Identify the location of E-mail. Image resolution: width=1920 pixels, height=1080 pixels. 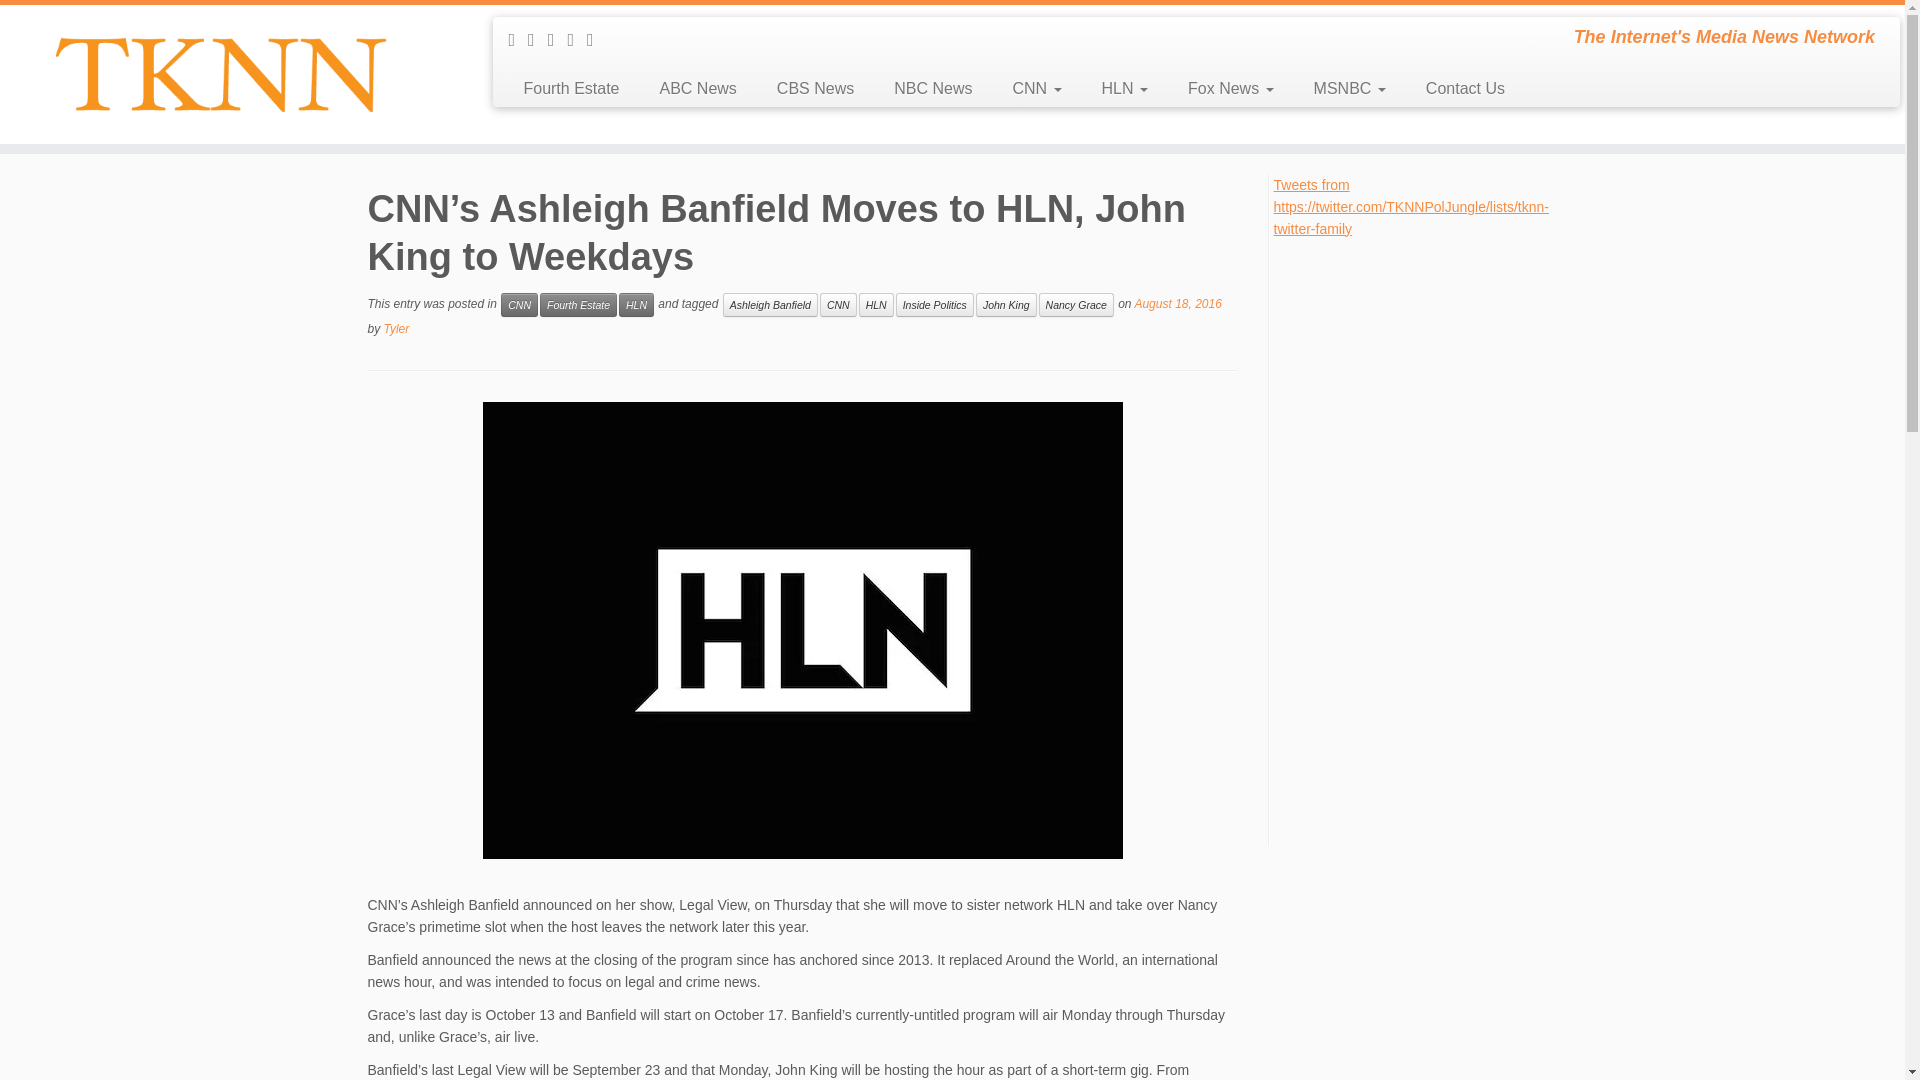
(538, 40).